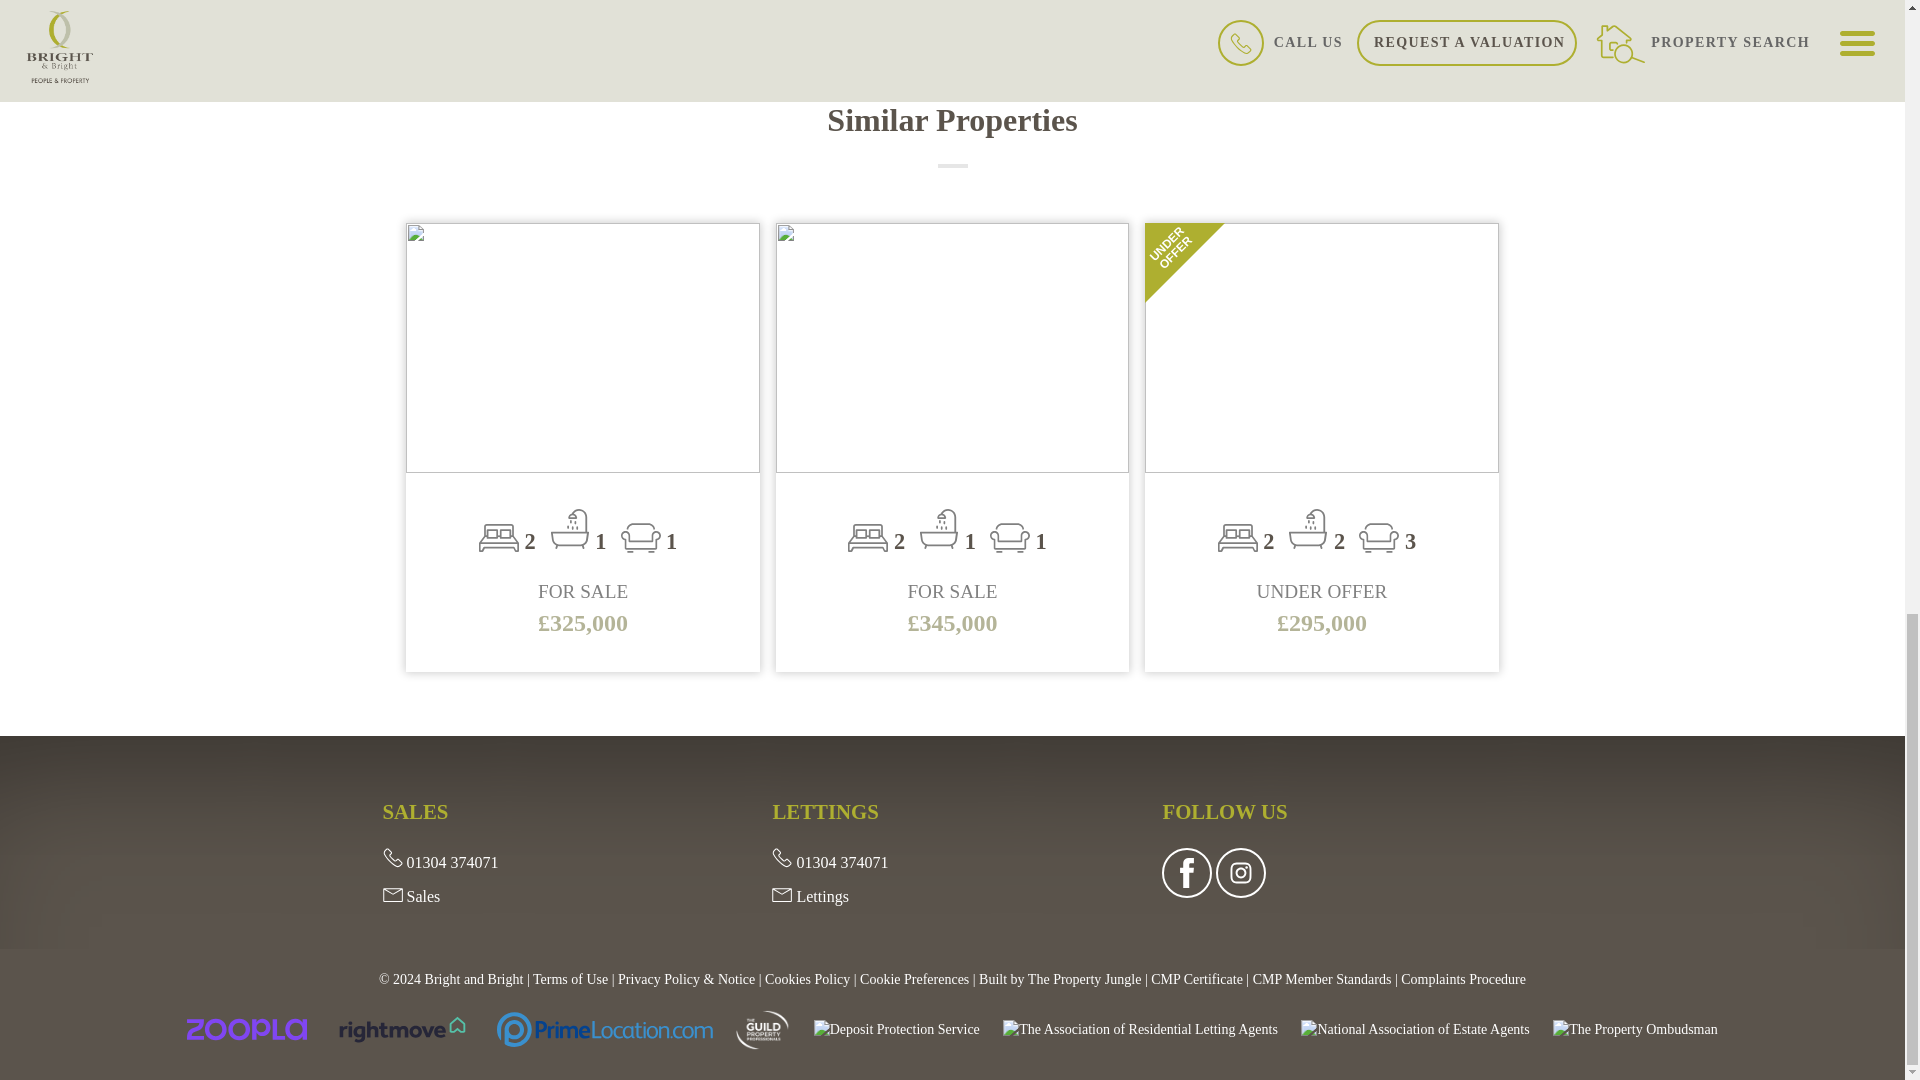 Image resolution: width=1920 pixels, height=1080 pixels. What do you see at coordinates (829, 862) in the screenshot?
I see `01304 374071` at bounding box center [829, 862].